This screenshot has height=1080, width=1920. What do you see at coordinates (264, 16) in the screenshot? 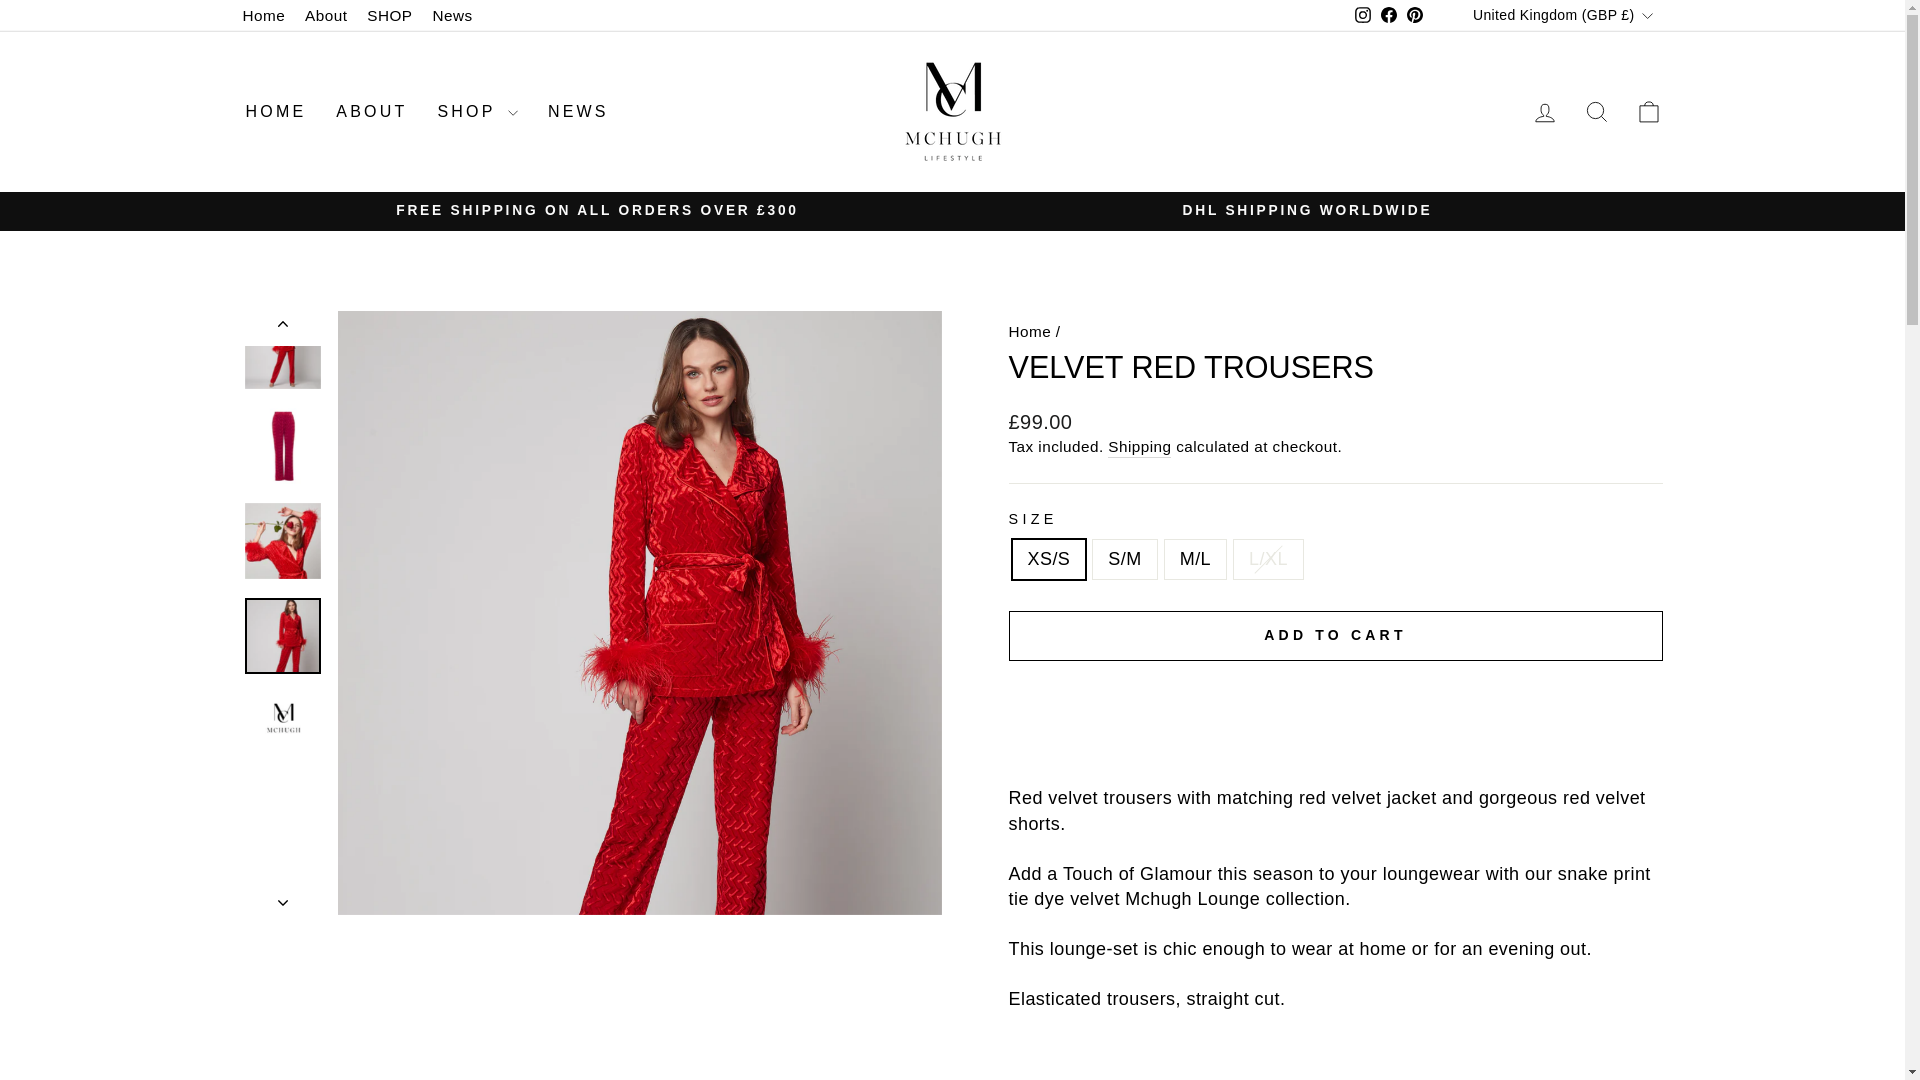
I see `Home` at bounding box center [264, 16].